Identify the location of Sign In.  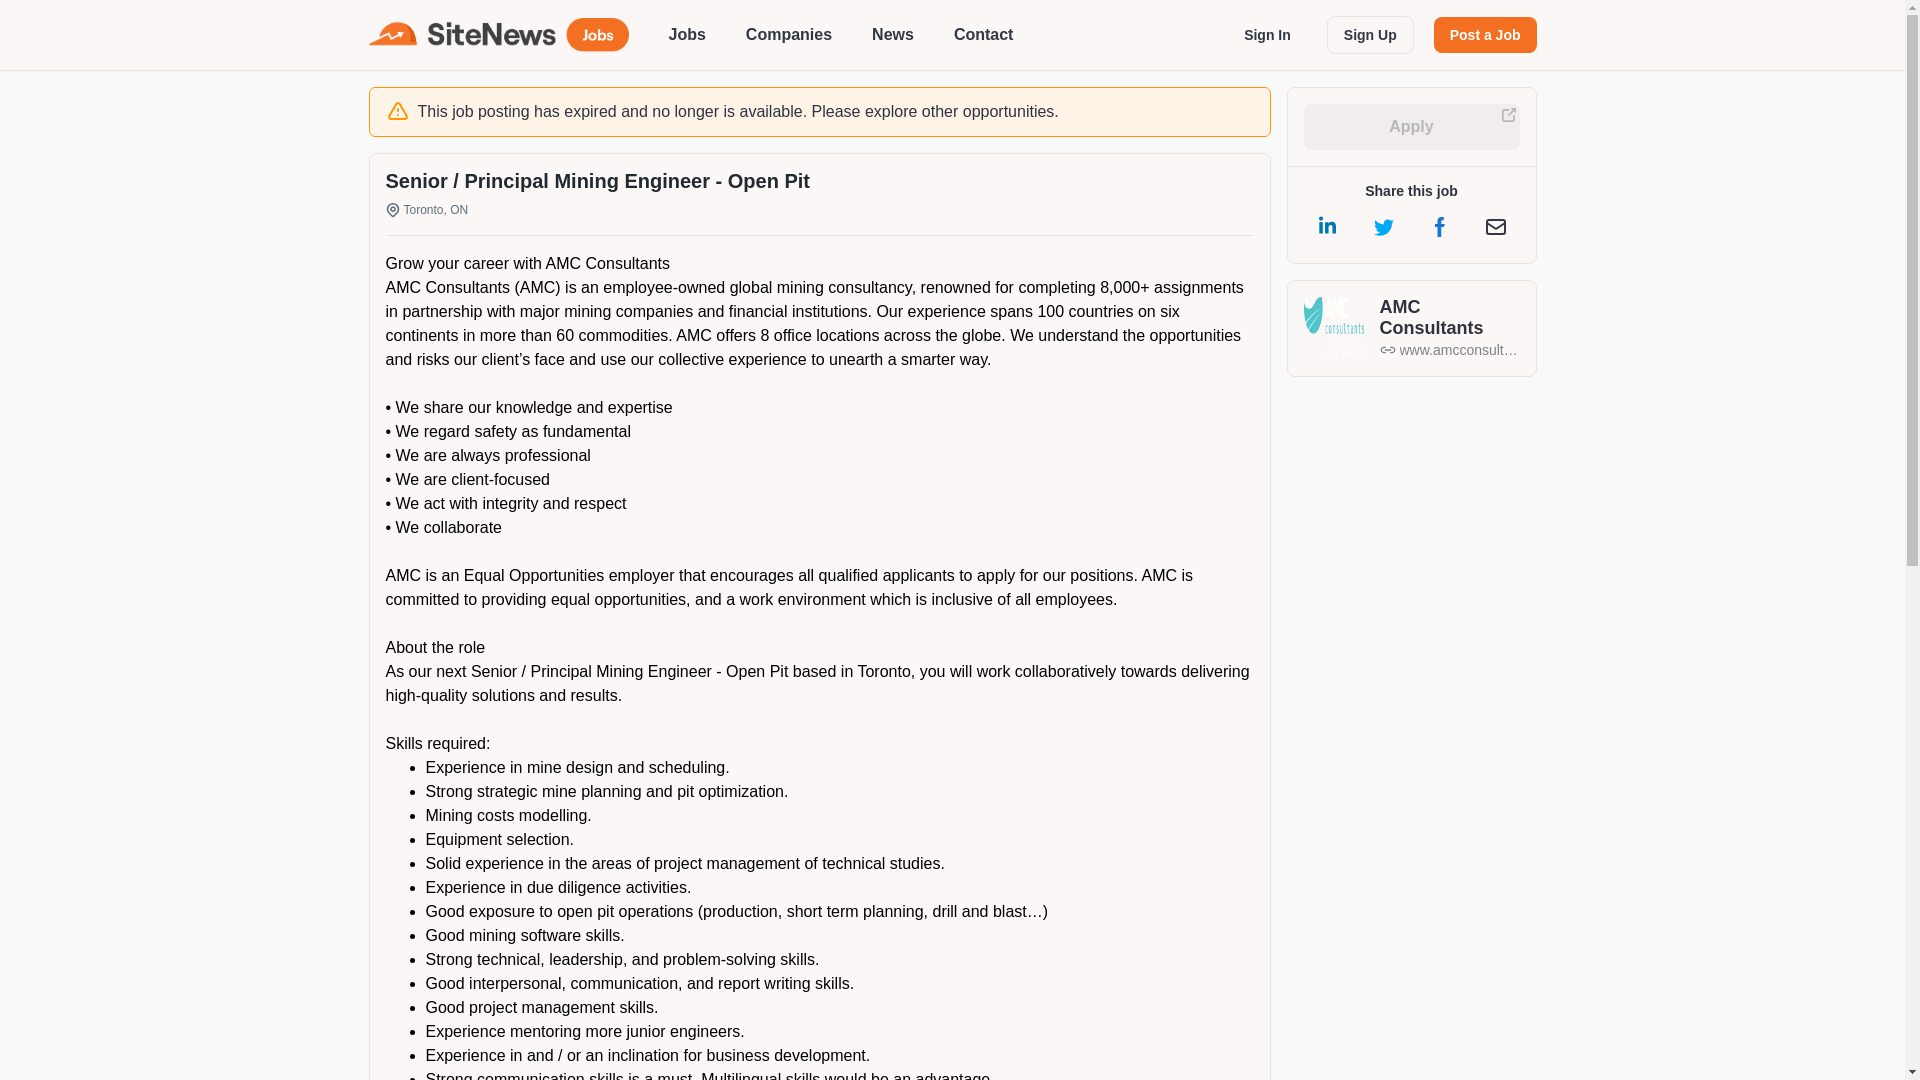
(1268, 34).